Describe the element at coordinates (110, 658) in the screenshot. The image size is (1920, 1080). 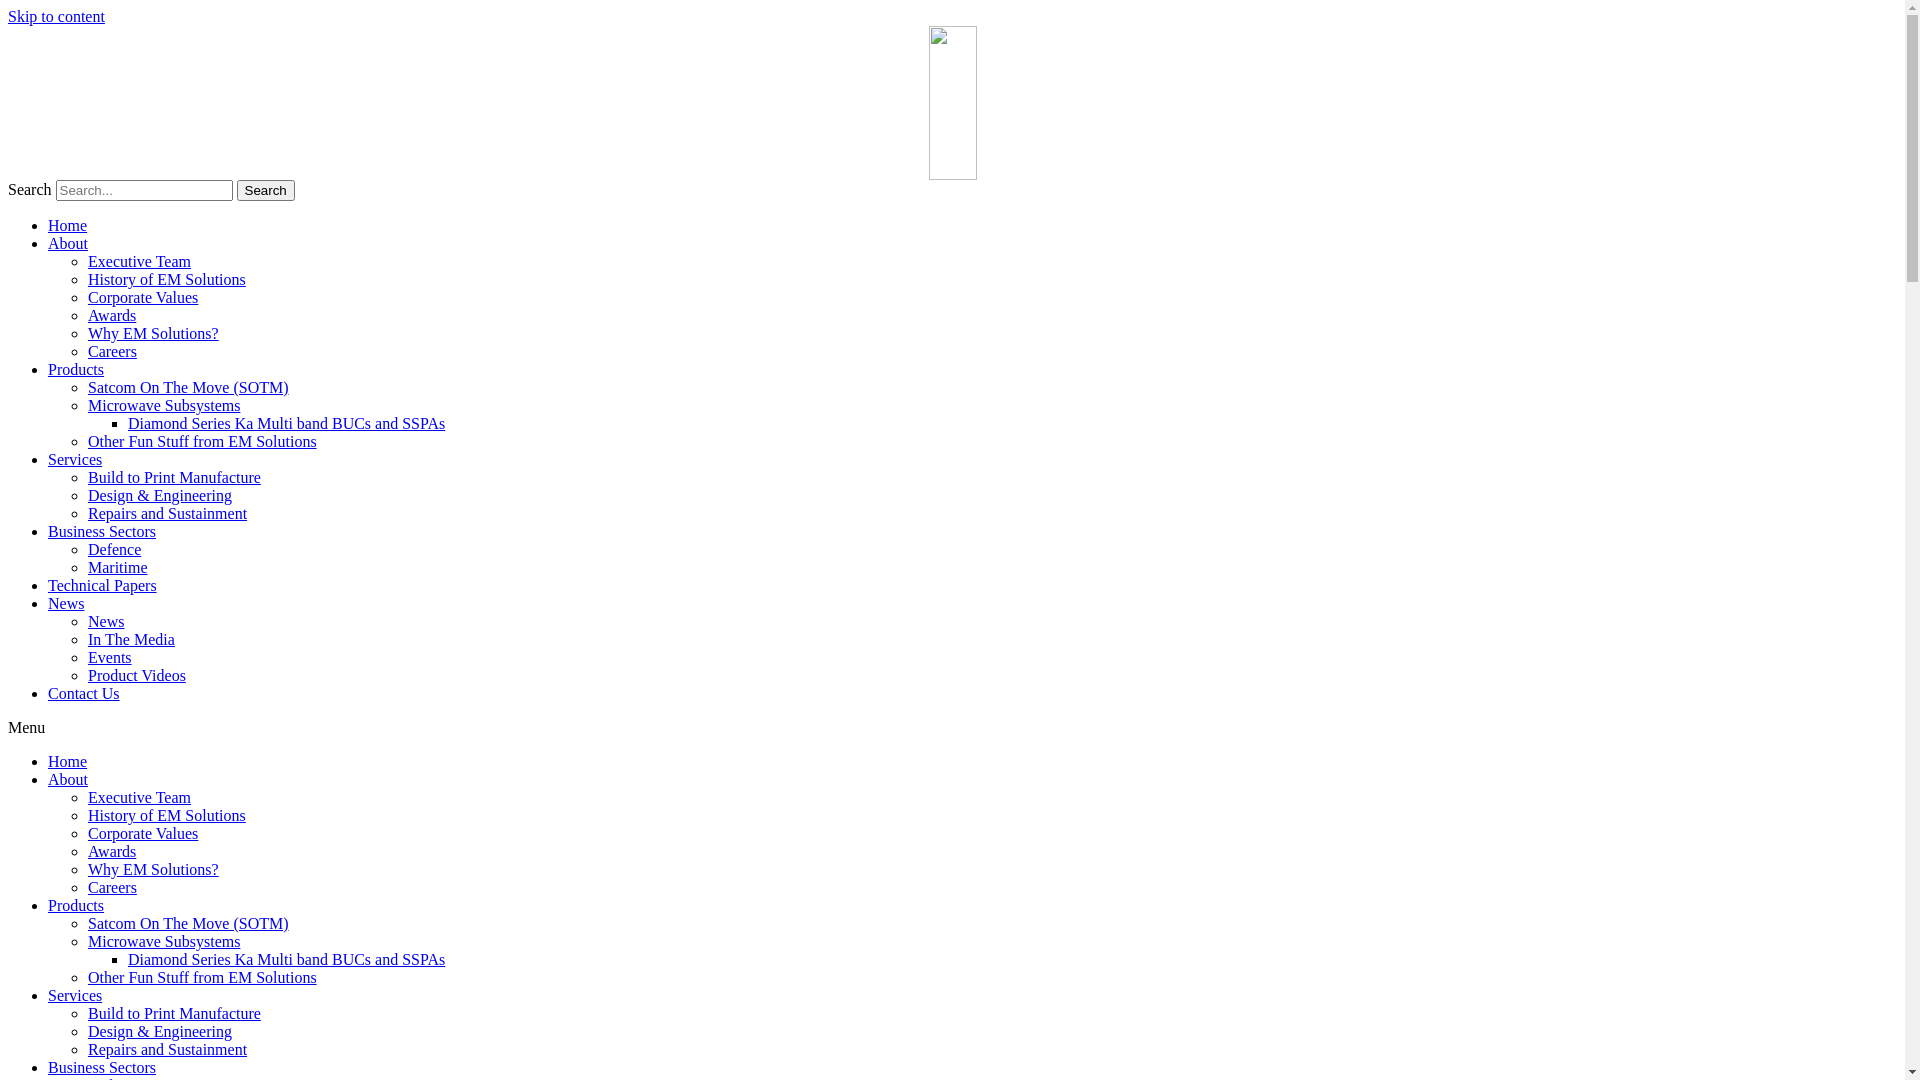
I see `Events` at that location.